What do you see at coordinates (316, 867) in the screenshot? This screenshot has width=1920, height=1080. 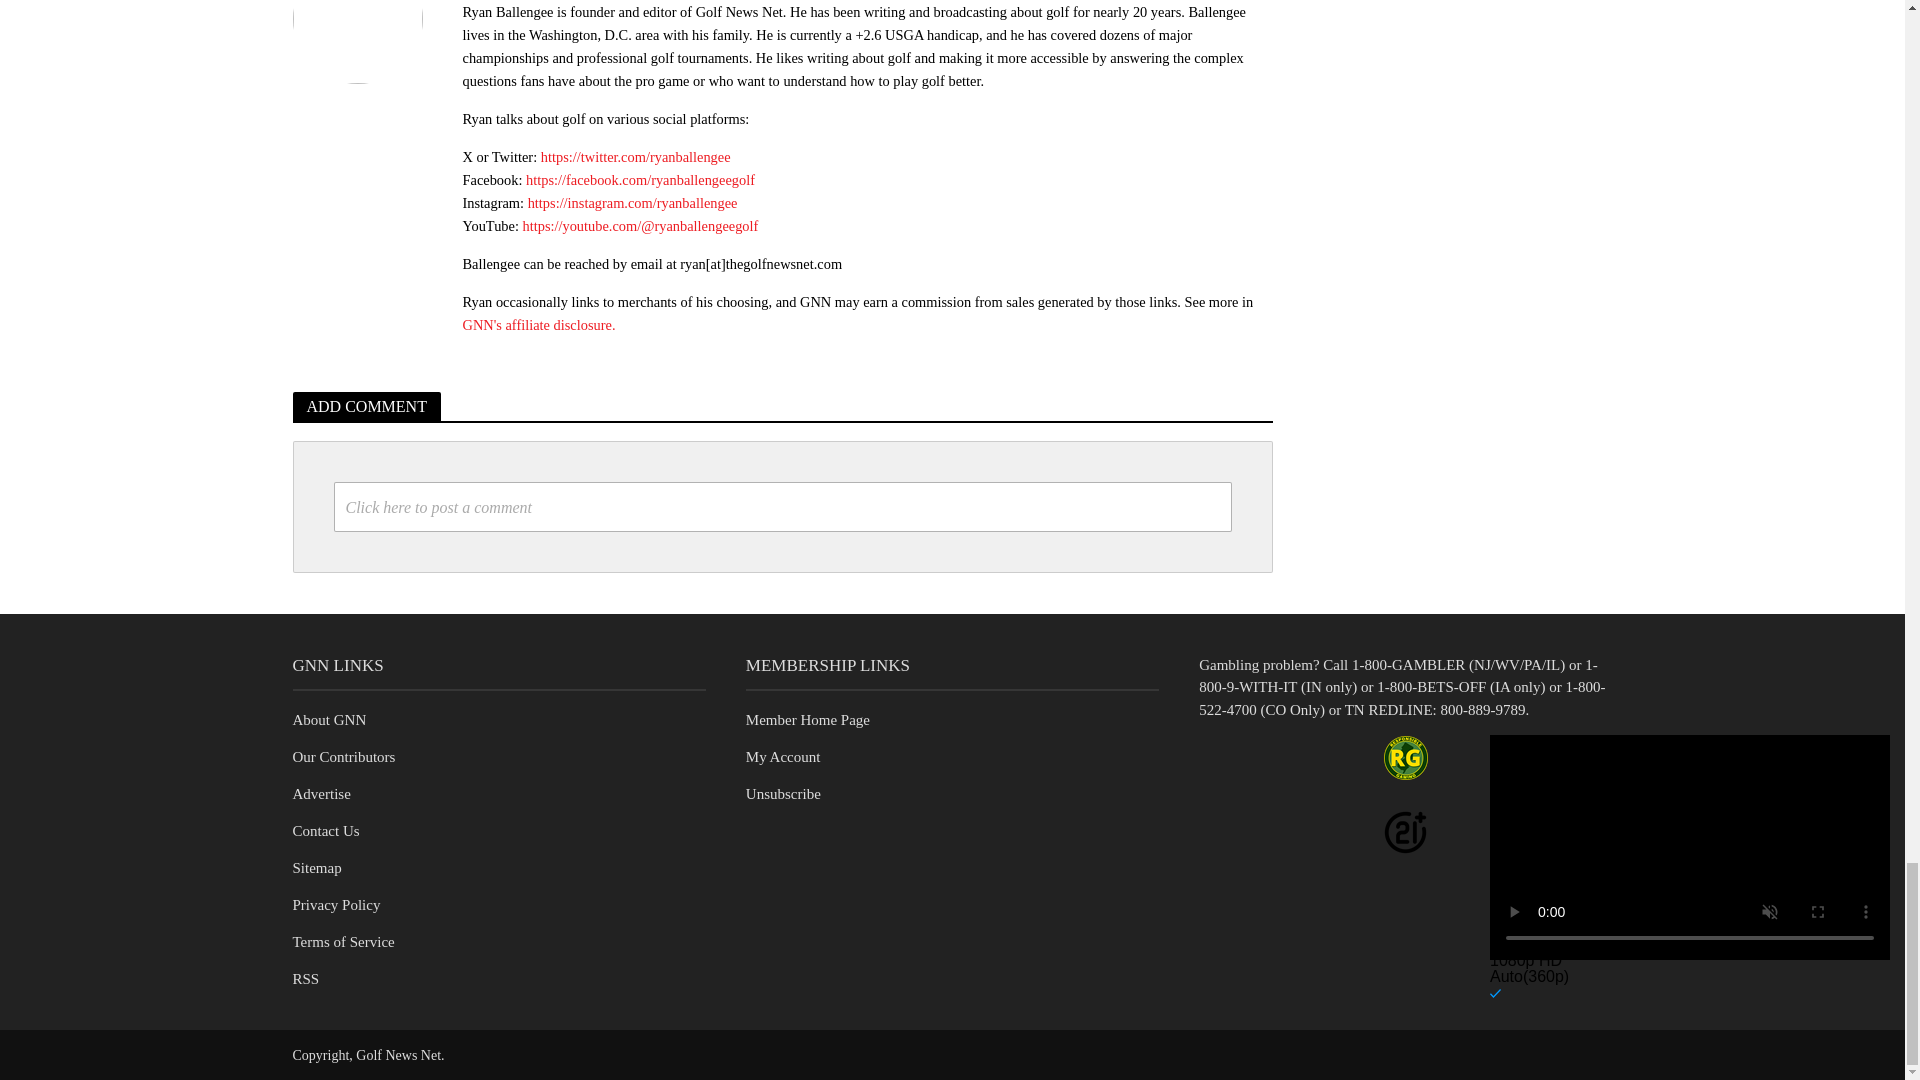 I see `Sitemap` at bounding box center [316, 867].